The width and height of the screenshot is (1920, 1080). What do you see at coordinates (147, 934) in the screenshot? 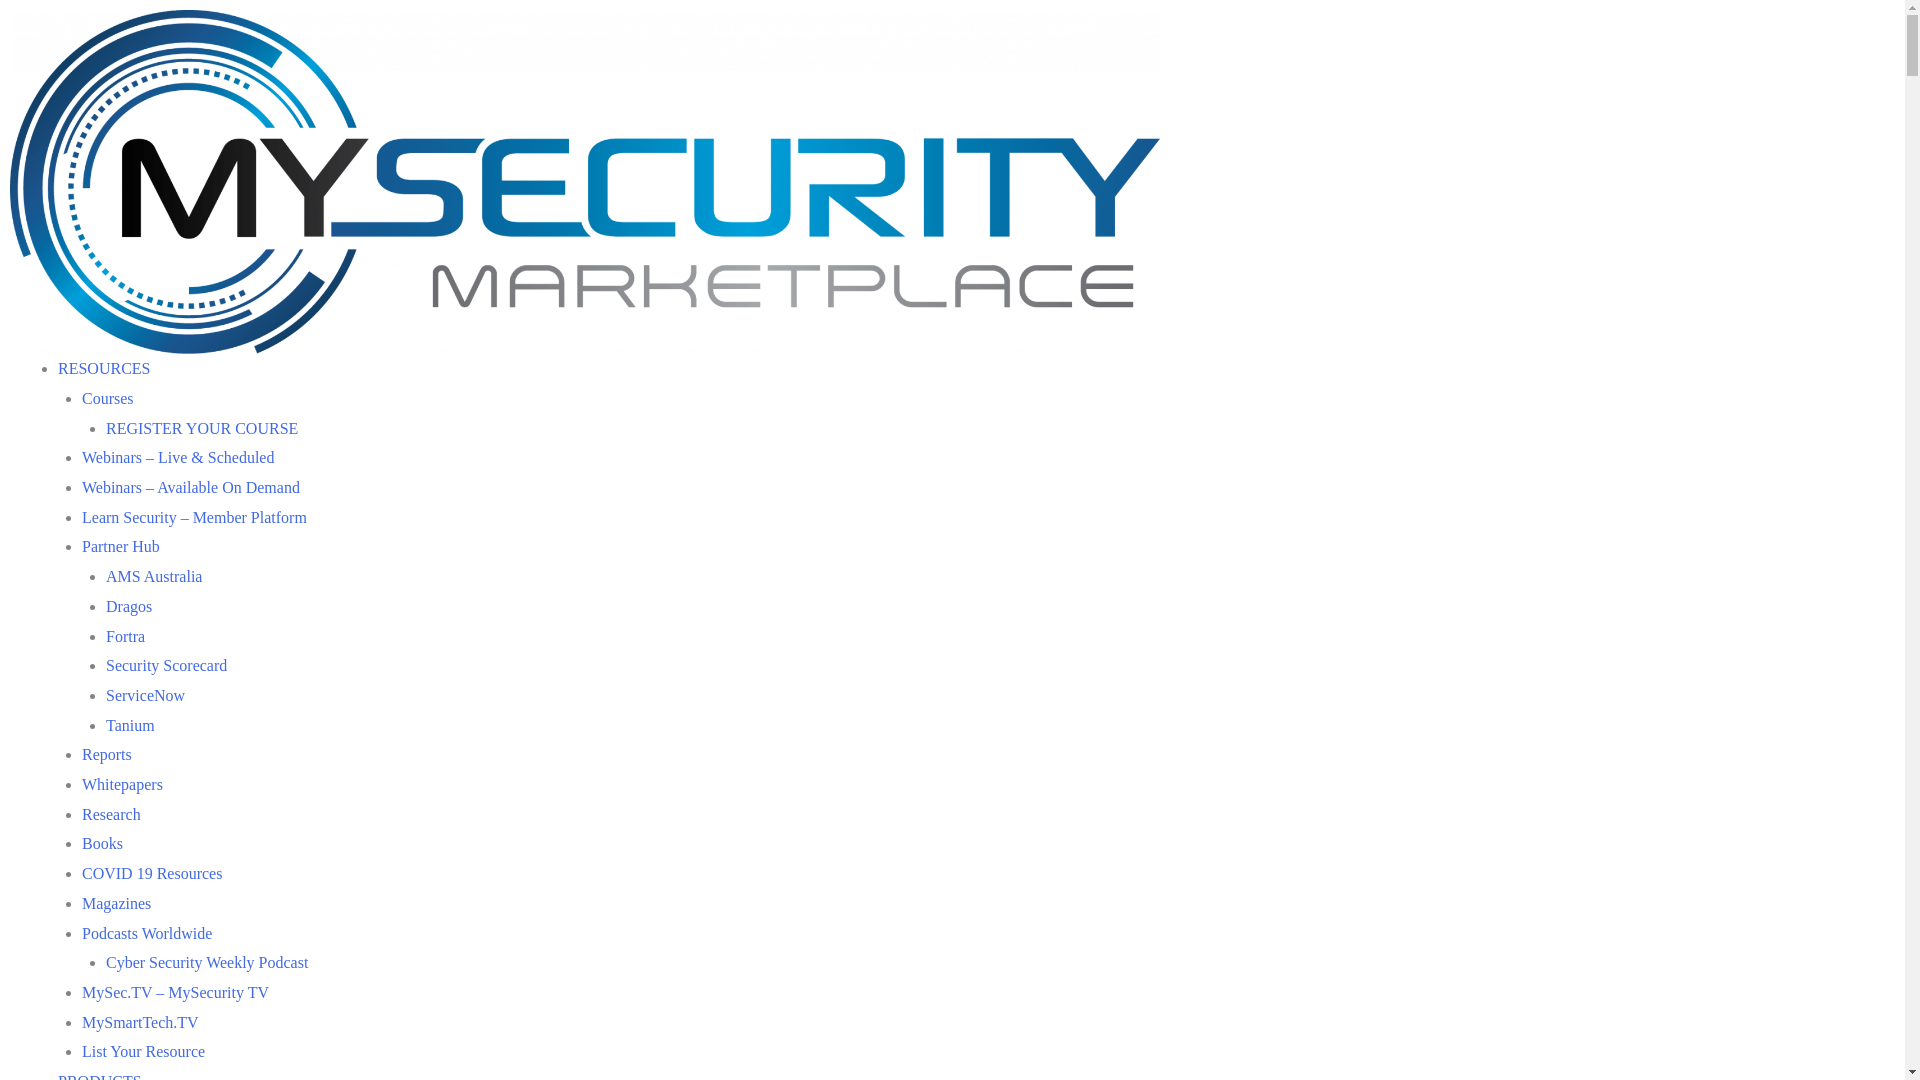
I see `Podcasts Worldwide` at bounding box center [147, 934].